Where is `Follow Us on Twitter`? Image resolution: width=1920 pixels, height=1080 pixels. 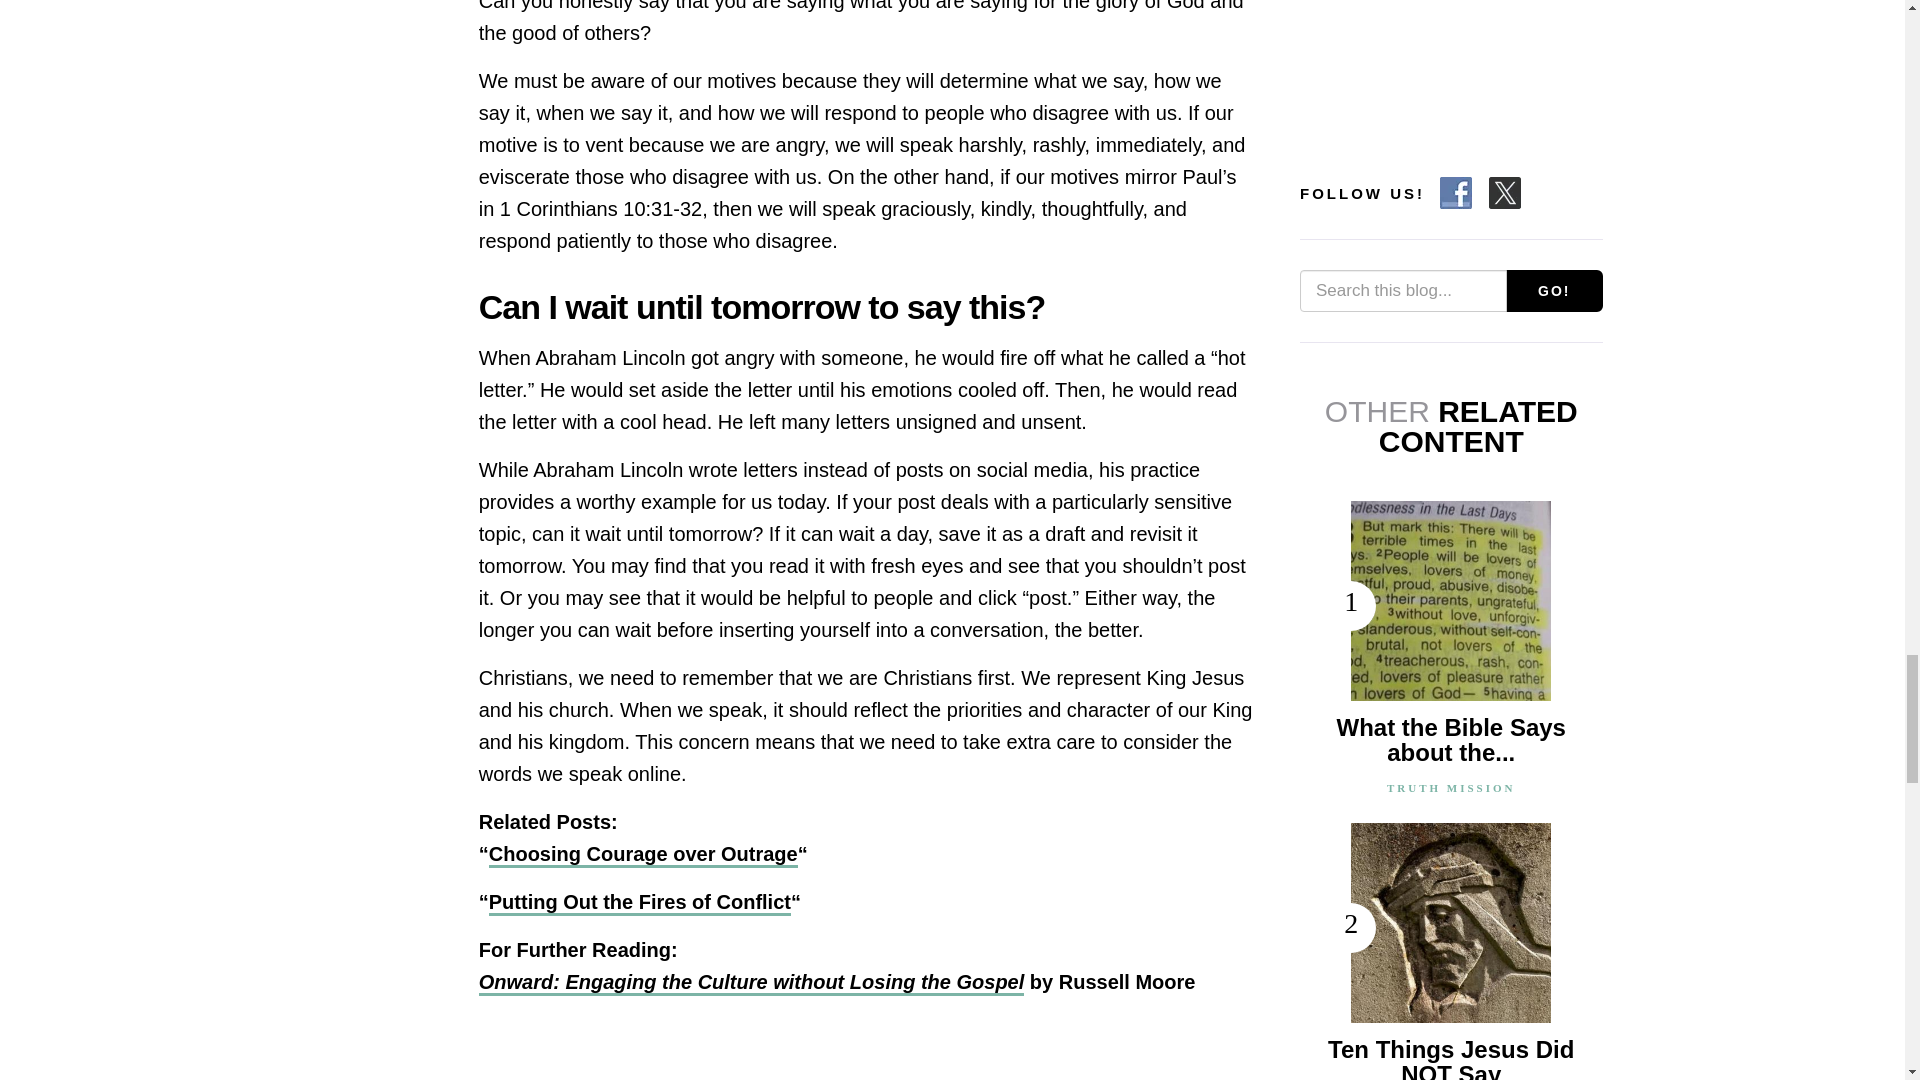 Follow Us on Twitter is located at coordinates (1504, 193).